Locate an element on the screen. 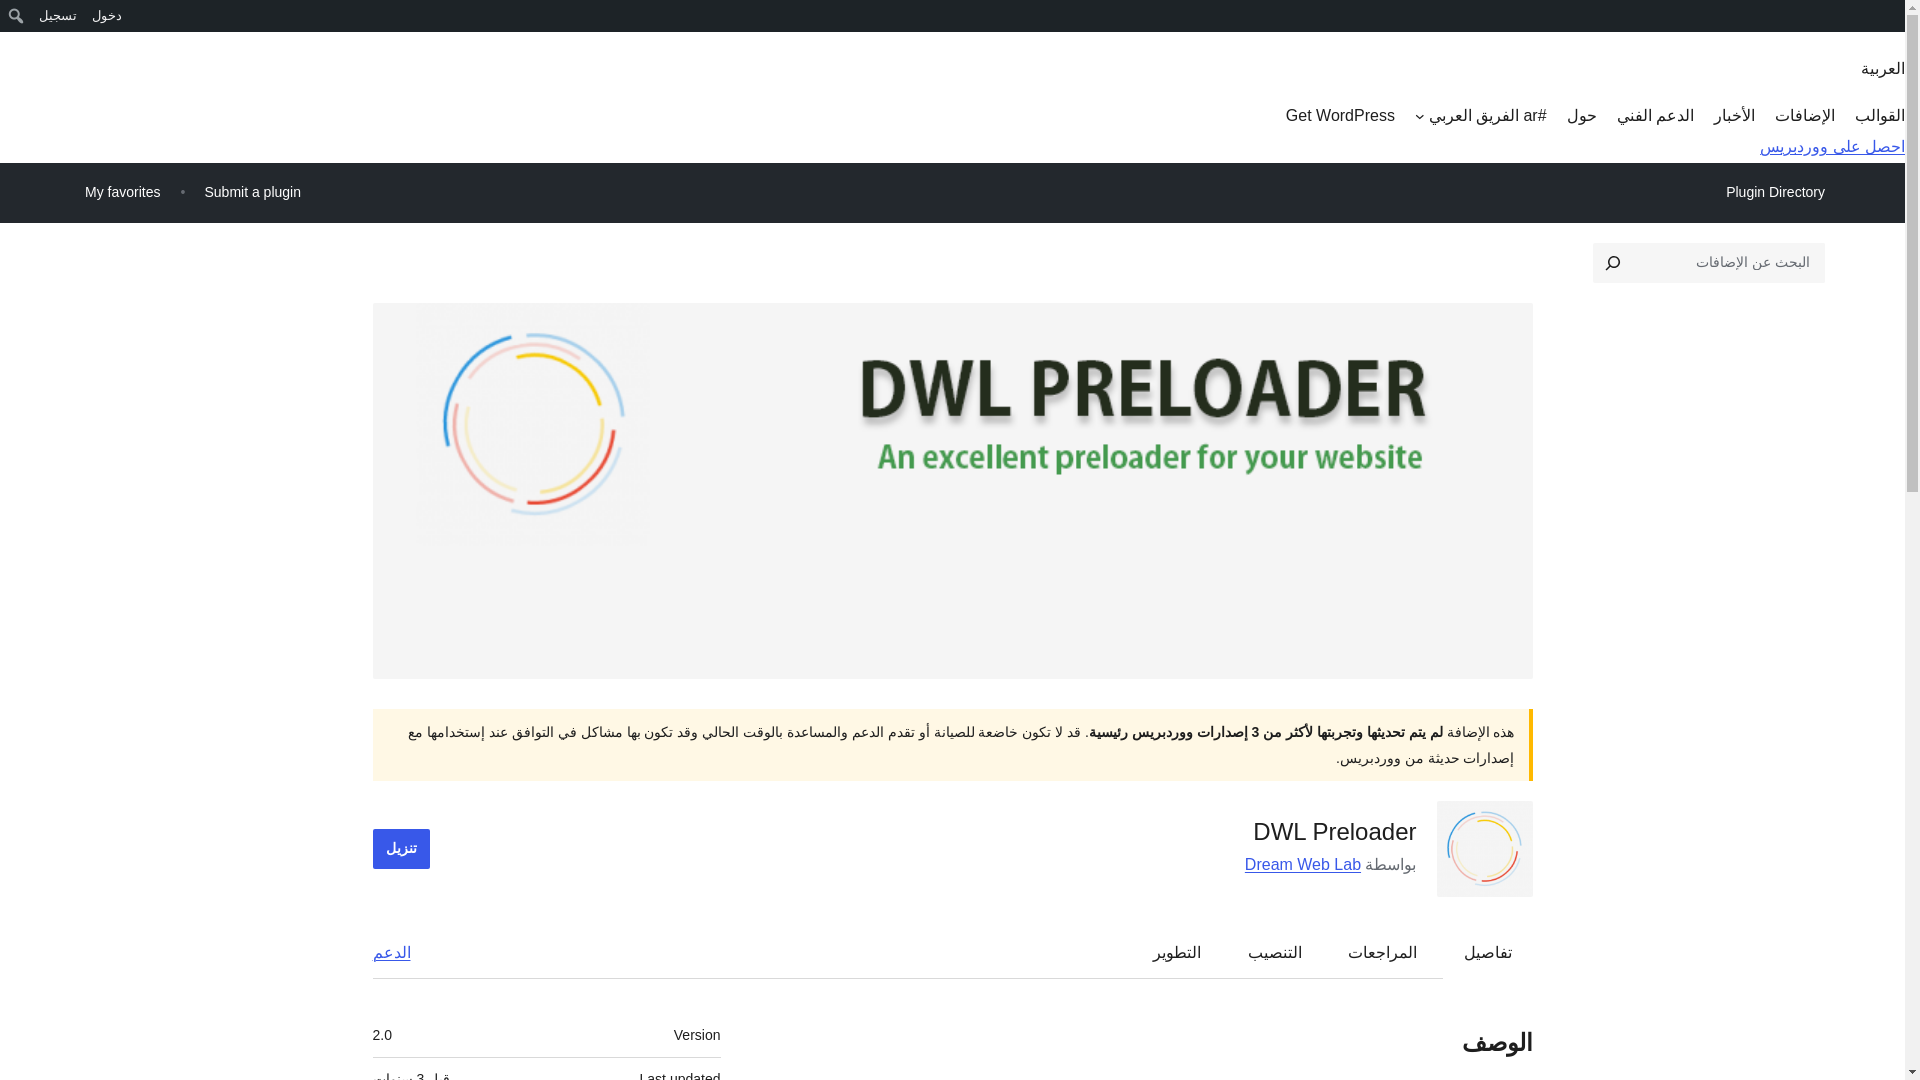  My favorites is located at coordinates (122, 192).